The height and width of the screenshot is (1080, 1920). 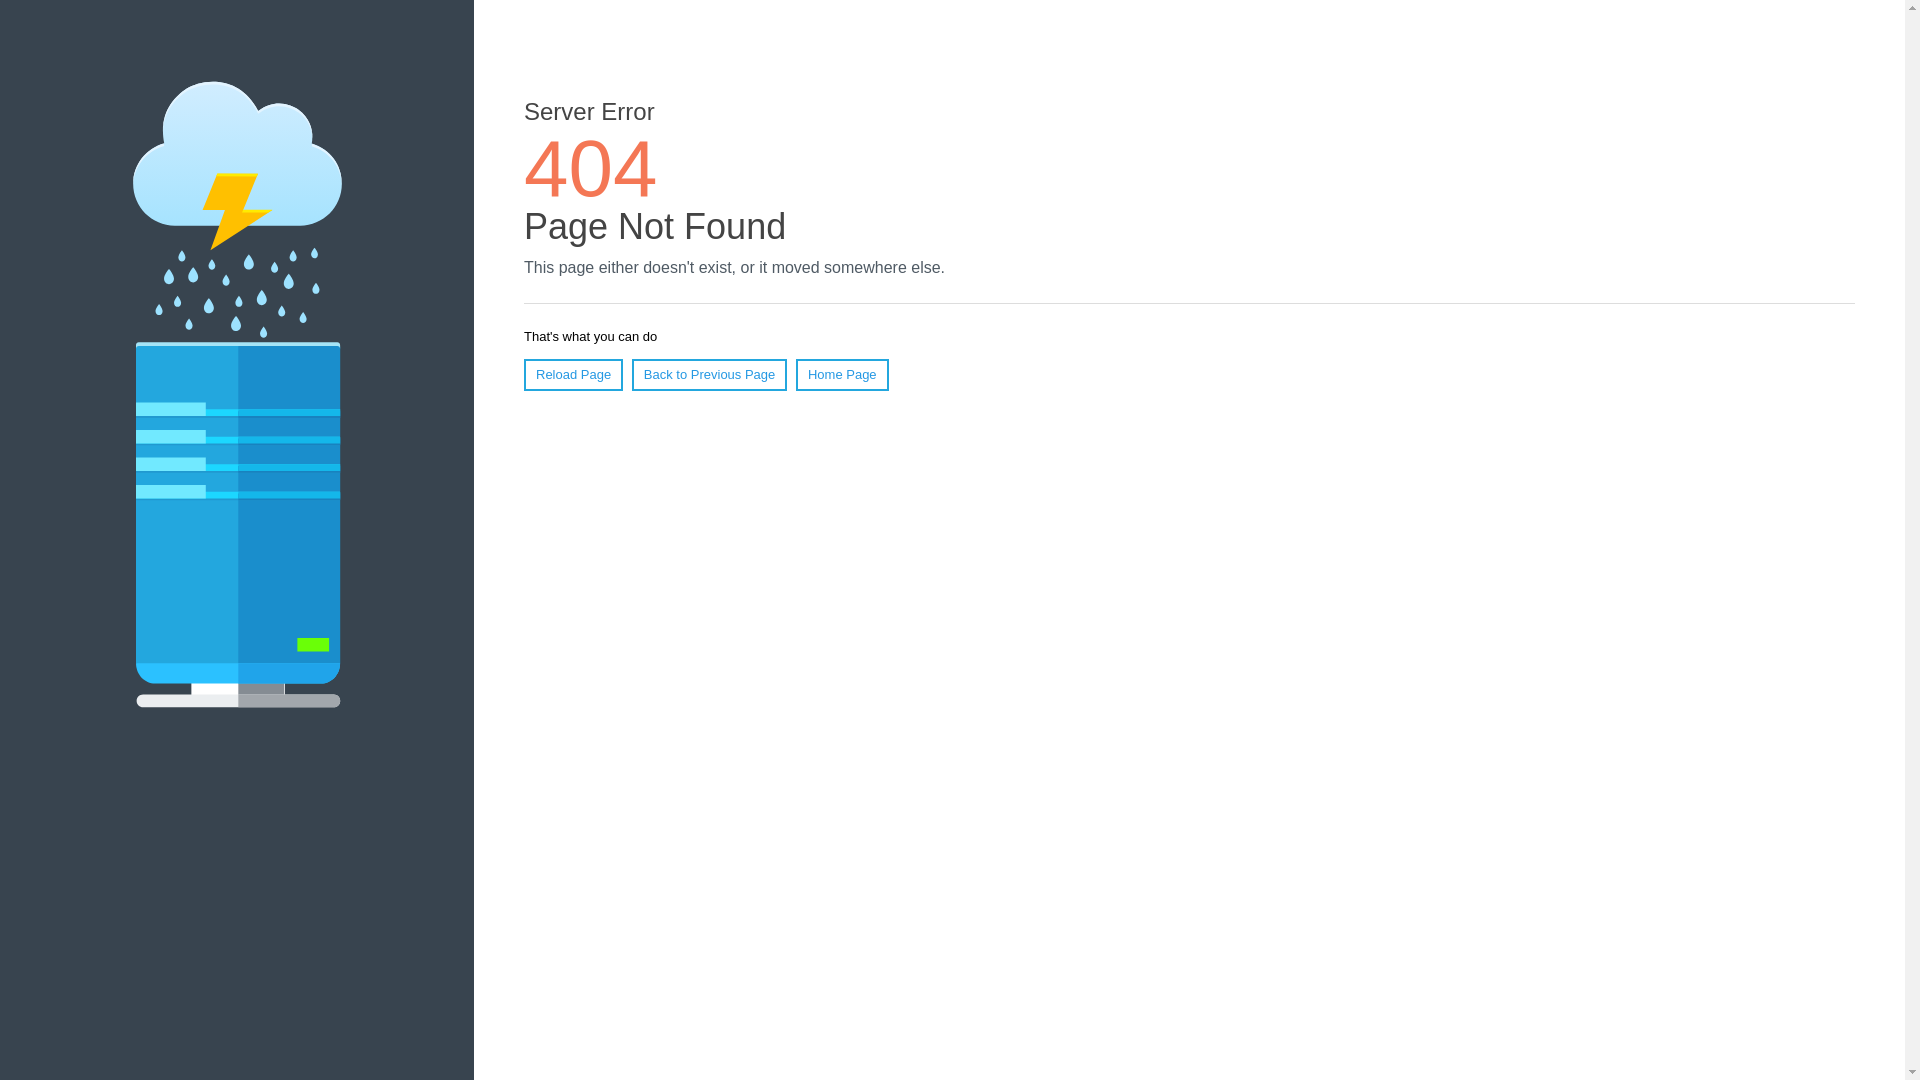 What do you see at coordinates (842, 375) in the screenshot?
I see `Home Page` at bounding box center [842, 375].